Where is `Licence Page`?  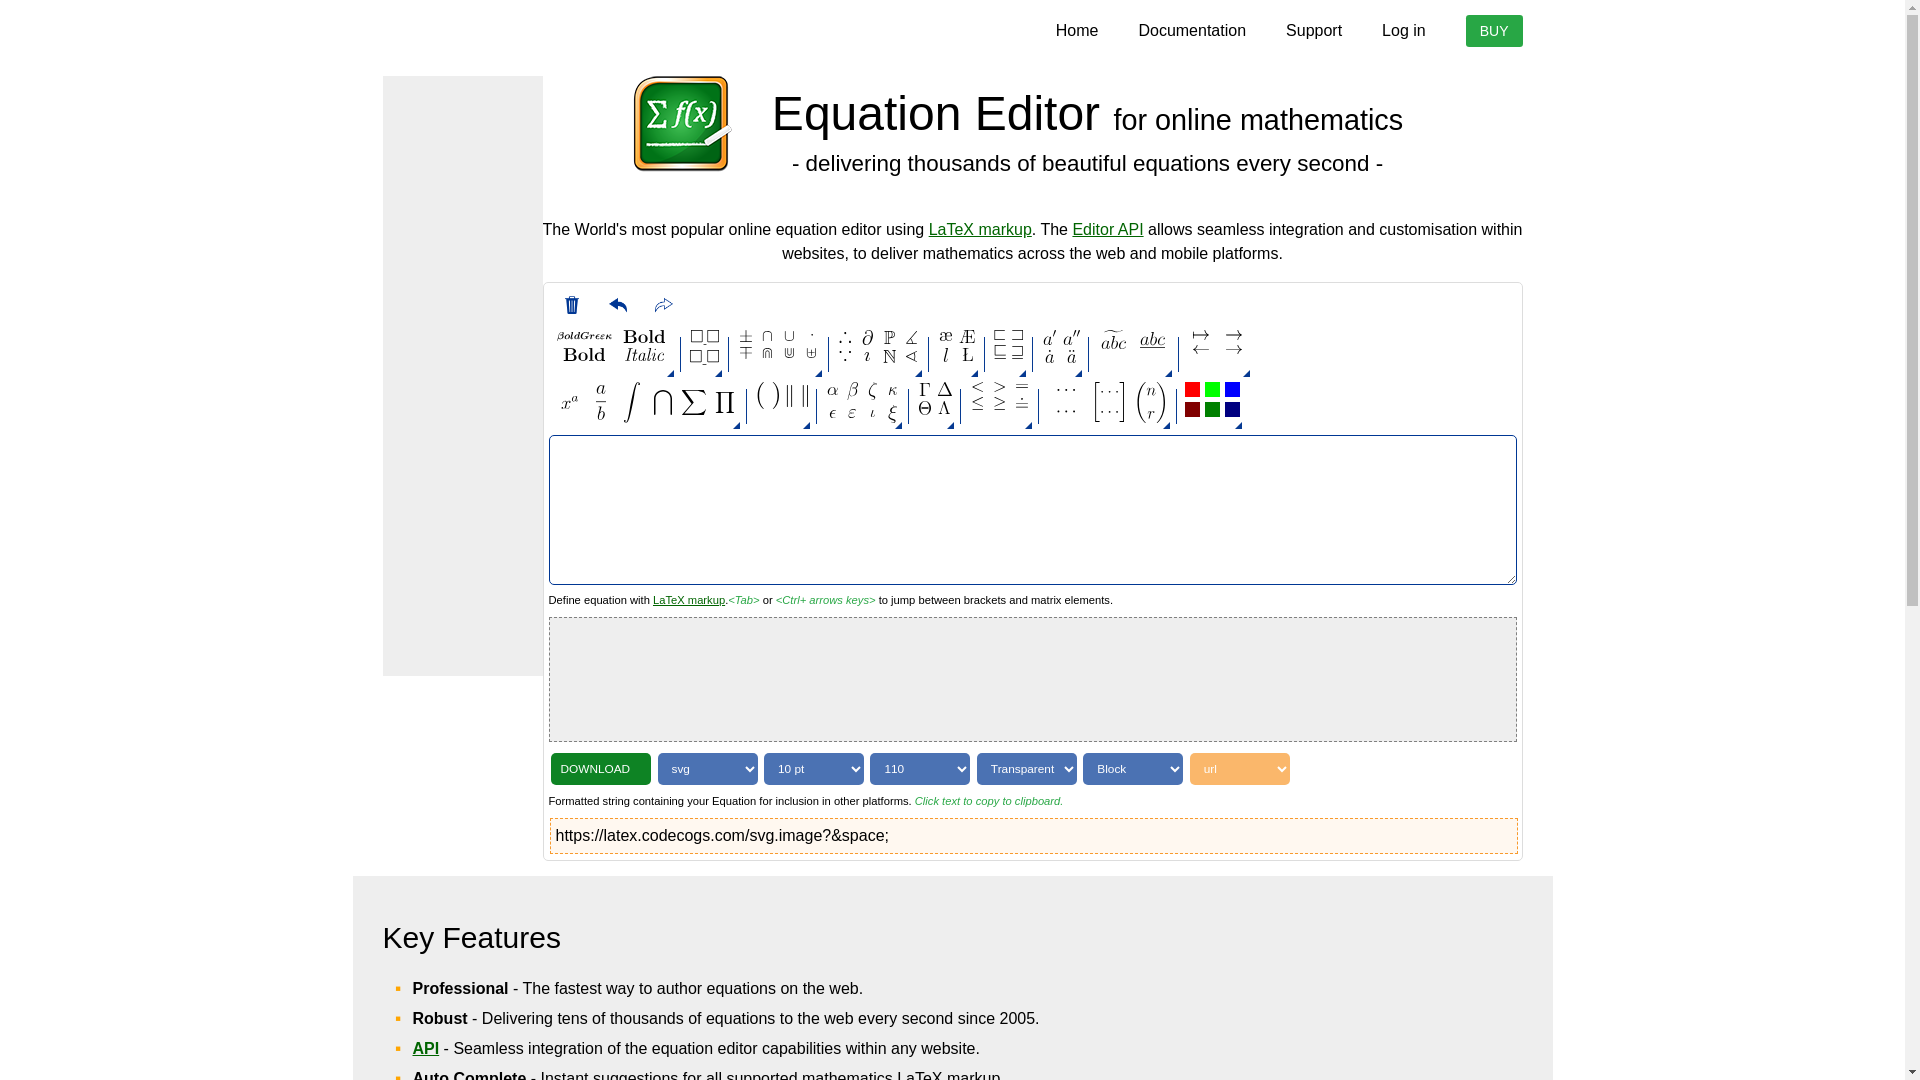
Licence Page is located at coordinates (1494, 31).